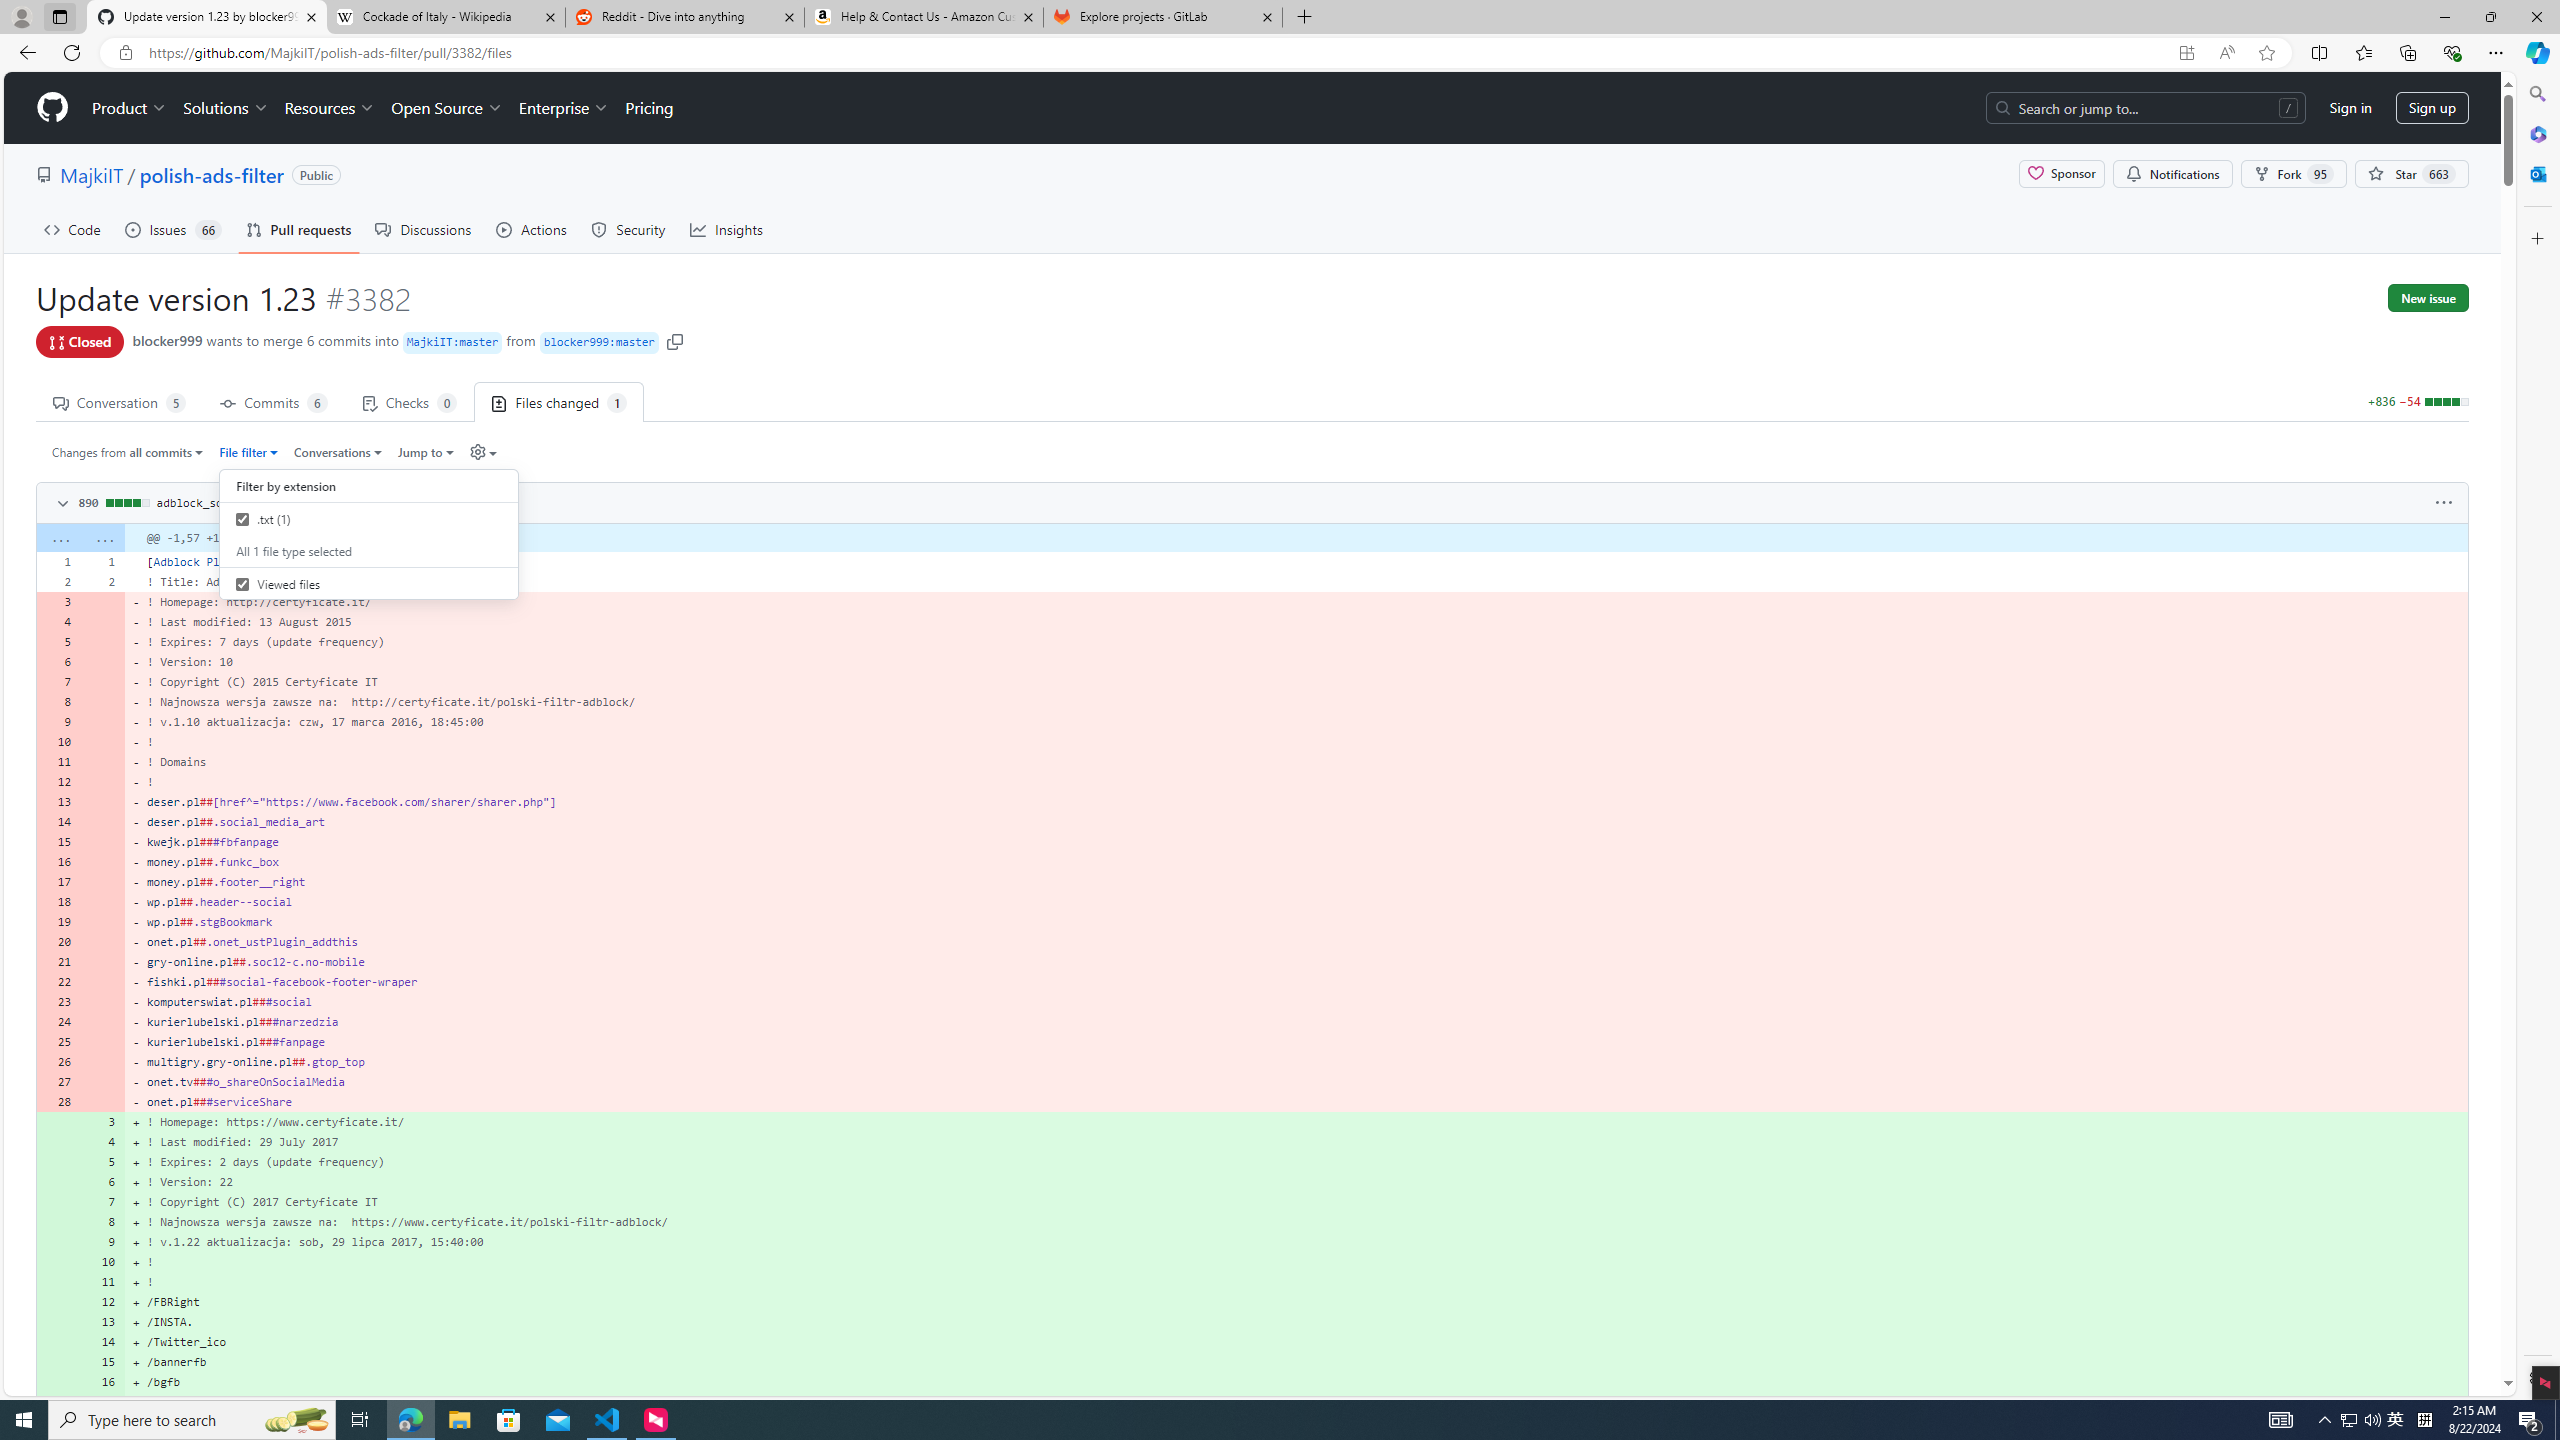  What do you see at coordinates (2411, 174) in the screenshot?
I see ` Star 663` at bounding box center [2411, 174].